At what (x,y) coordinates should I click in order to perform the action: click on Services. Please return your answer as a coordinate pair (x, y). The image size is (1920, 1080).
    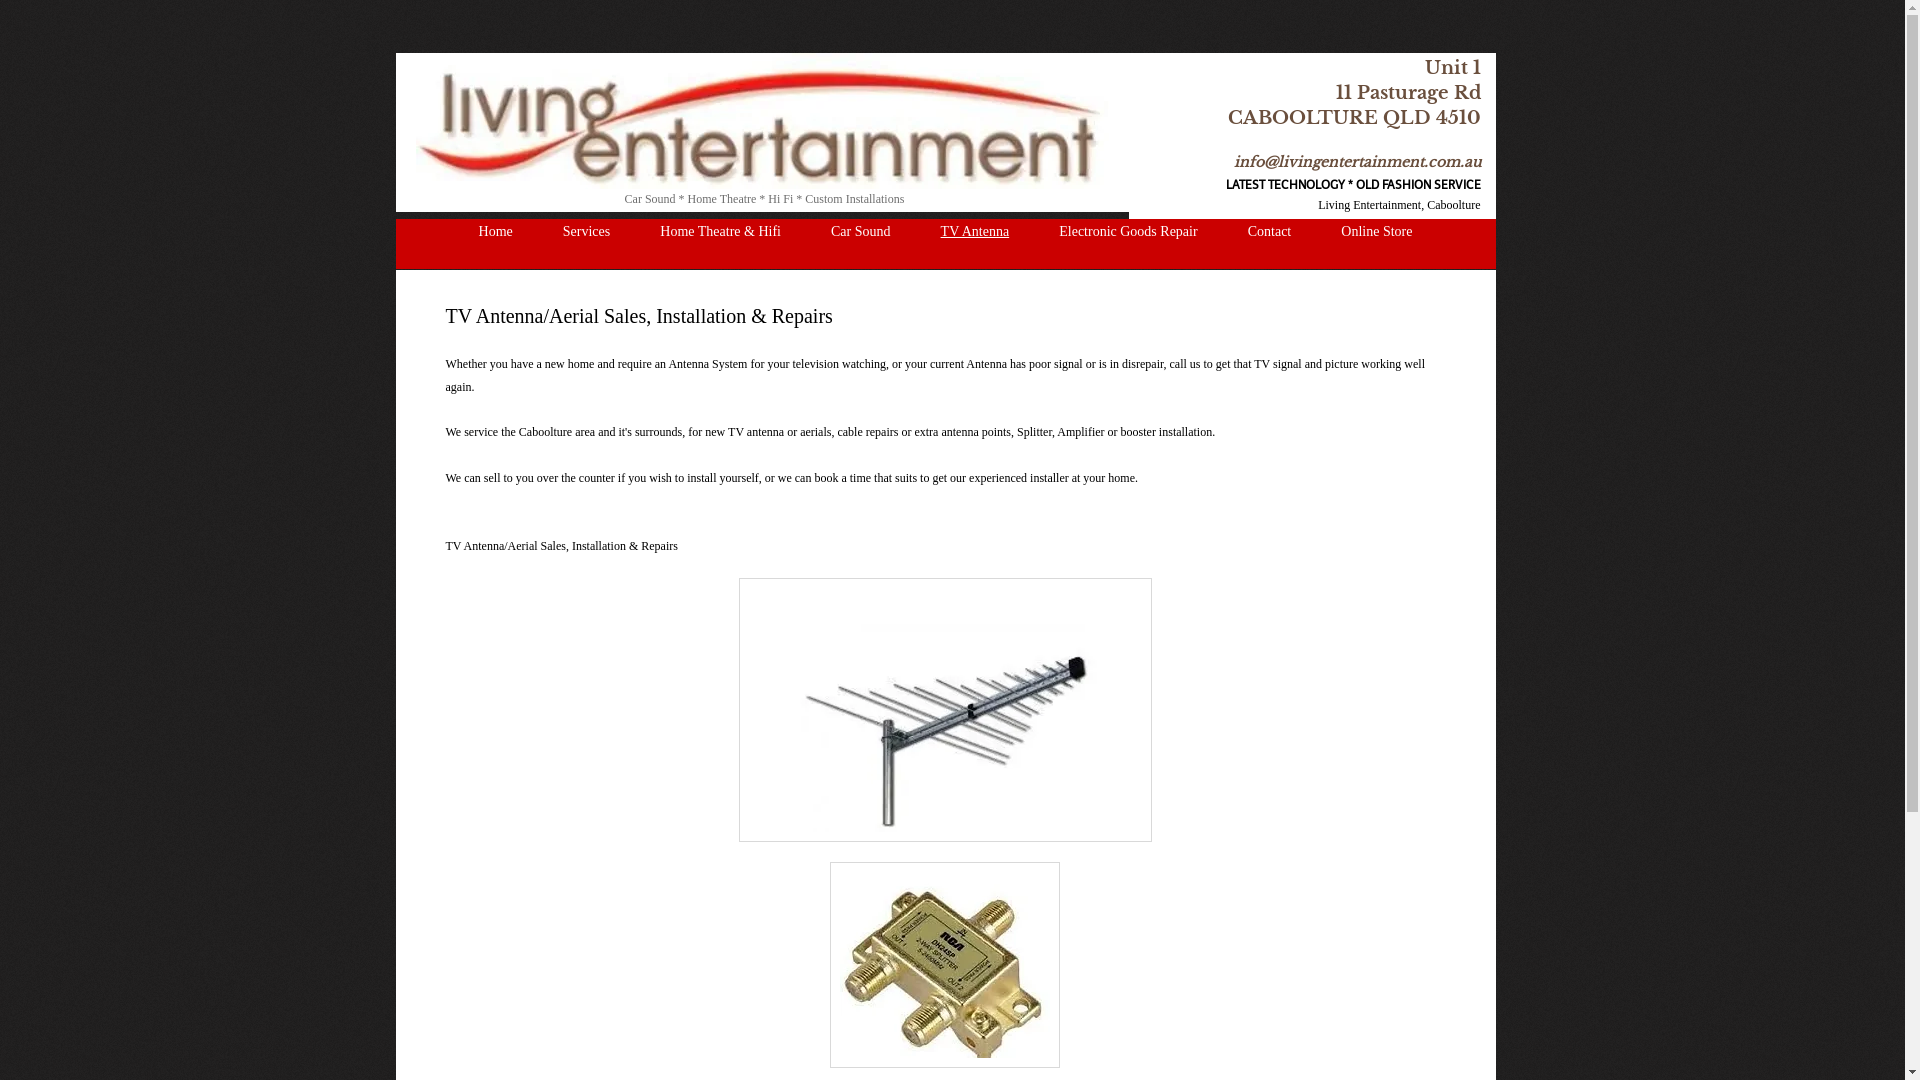
    Looking at the image, I should click on (587, 232).